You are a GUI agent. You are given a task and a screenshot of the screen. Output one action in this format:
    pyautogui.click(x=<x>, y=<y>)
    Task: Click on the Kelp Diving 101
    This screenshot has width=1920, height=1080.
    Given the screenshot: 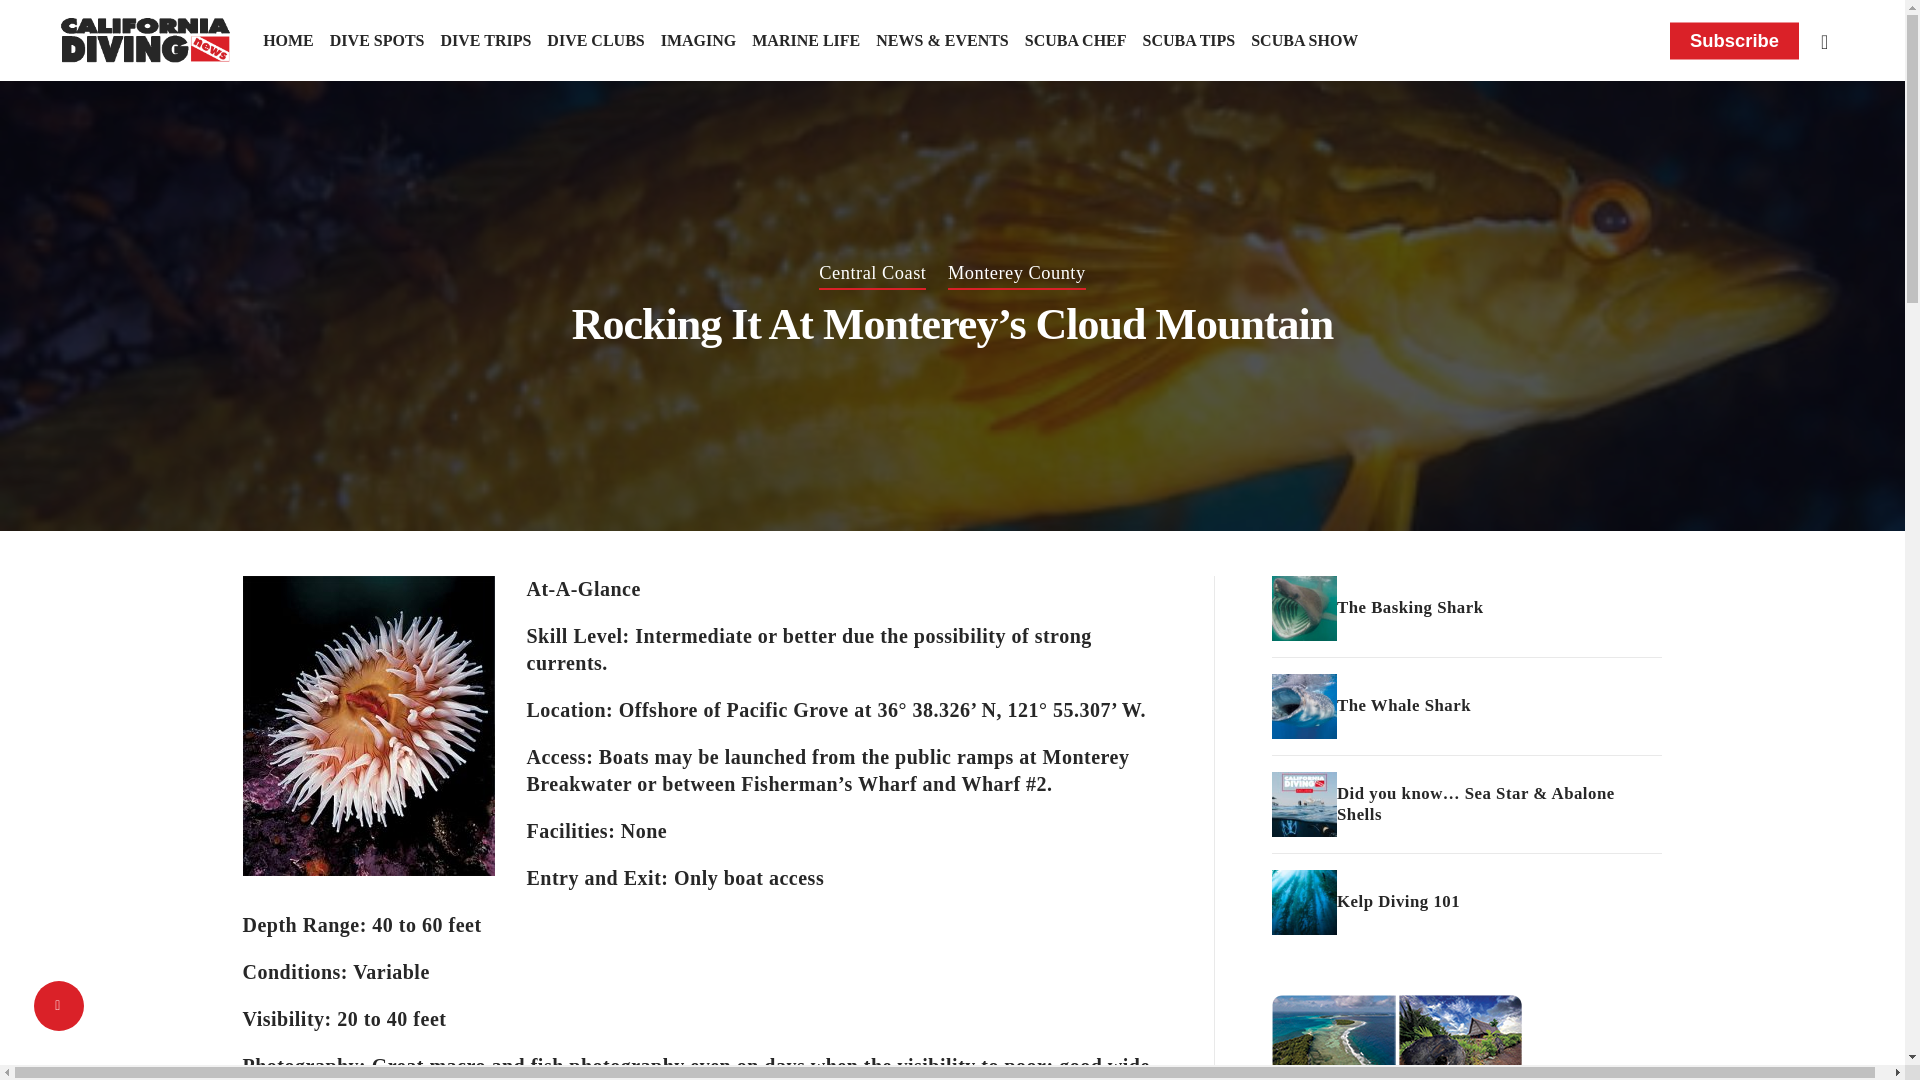 What is the action you would take?
    pyautogui.click(x=1466, y=902)
    